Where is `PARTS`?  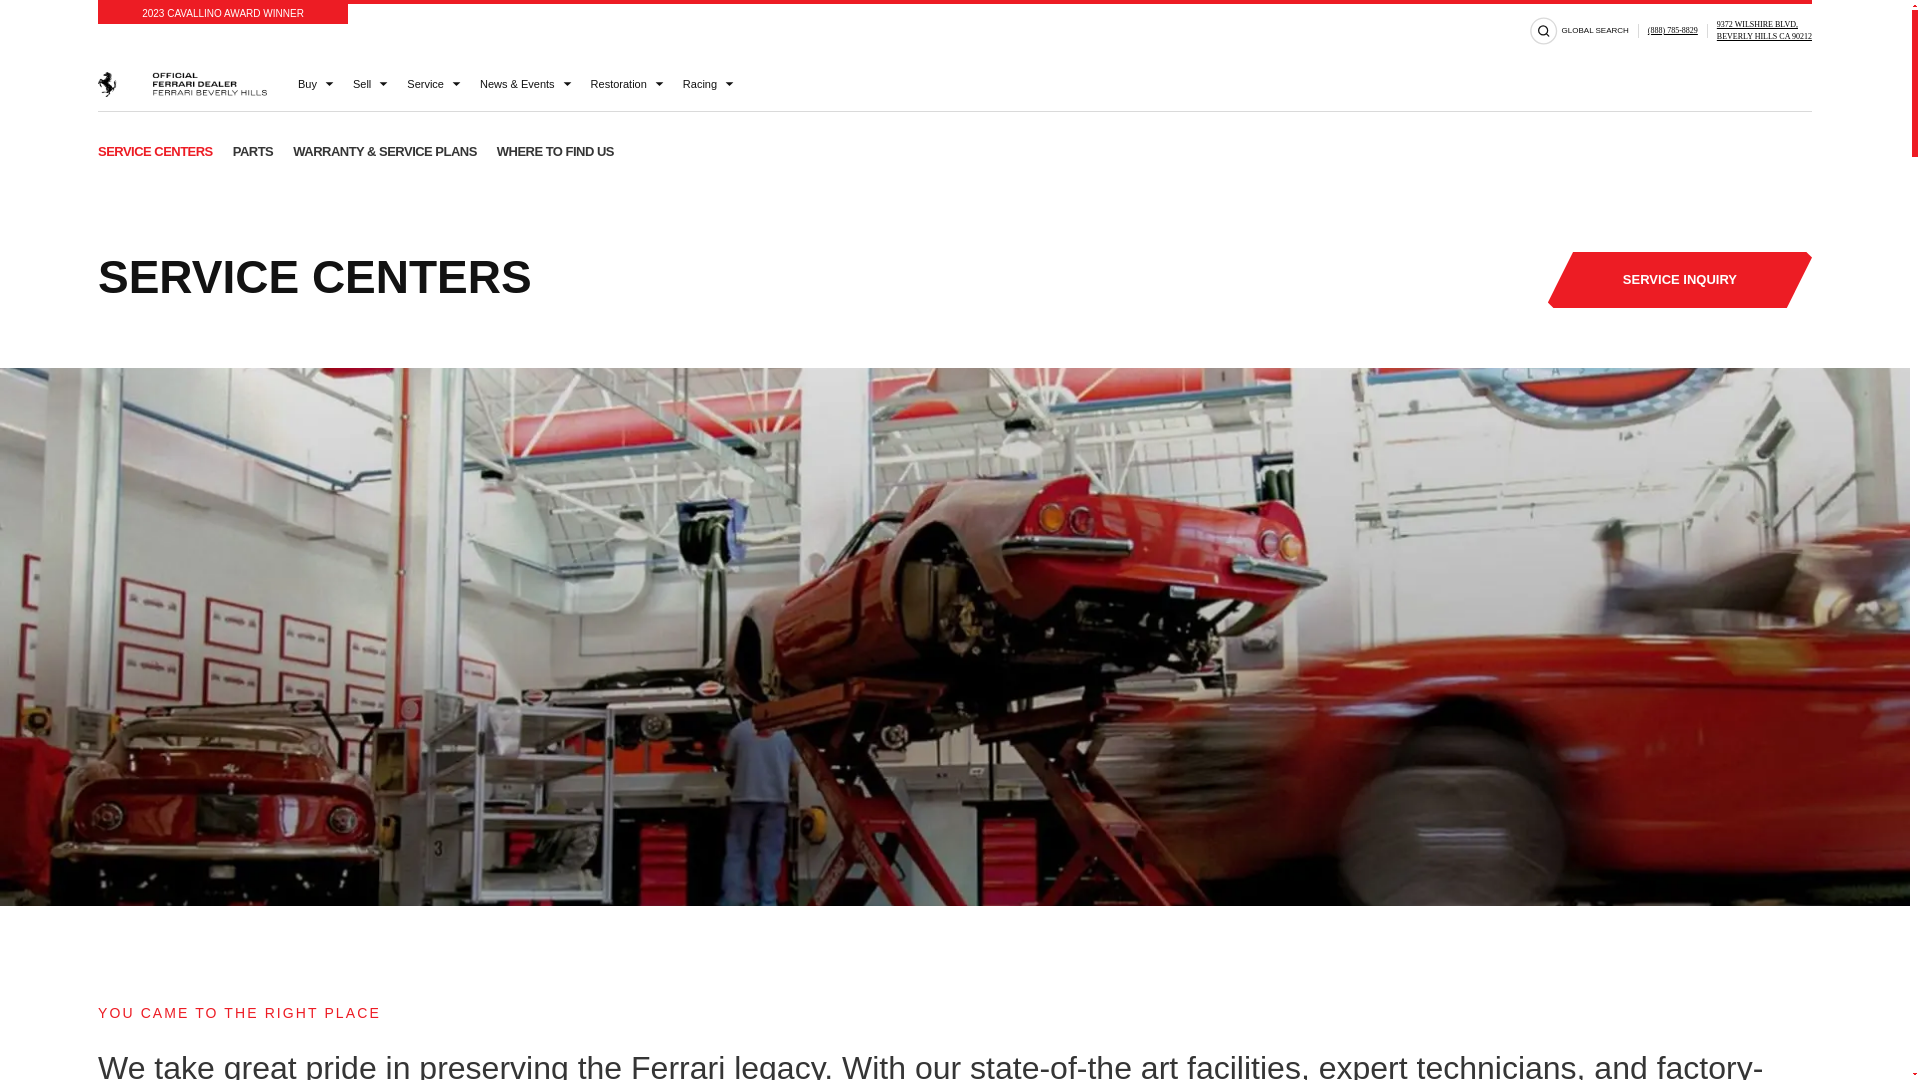
PARTS is located at coordinates (1764, 31).